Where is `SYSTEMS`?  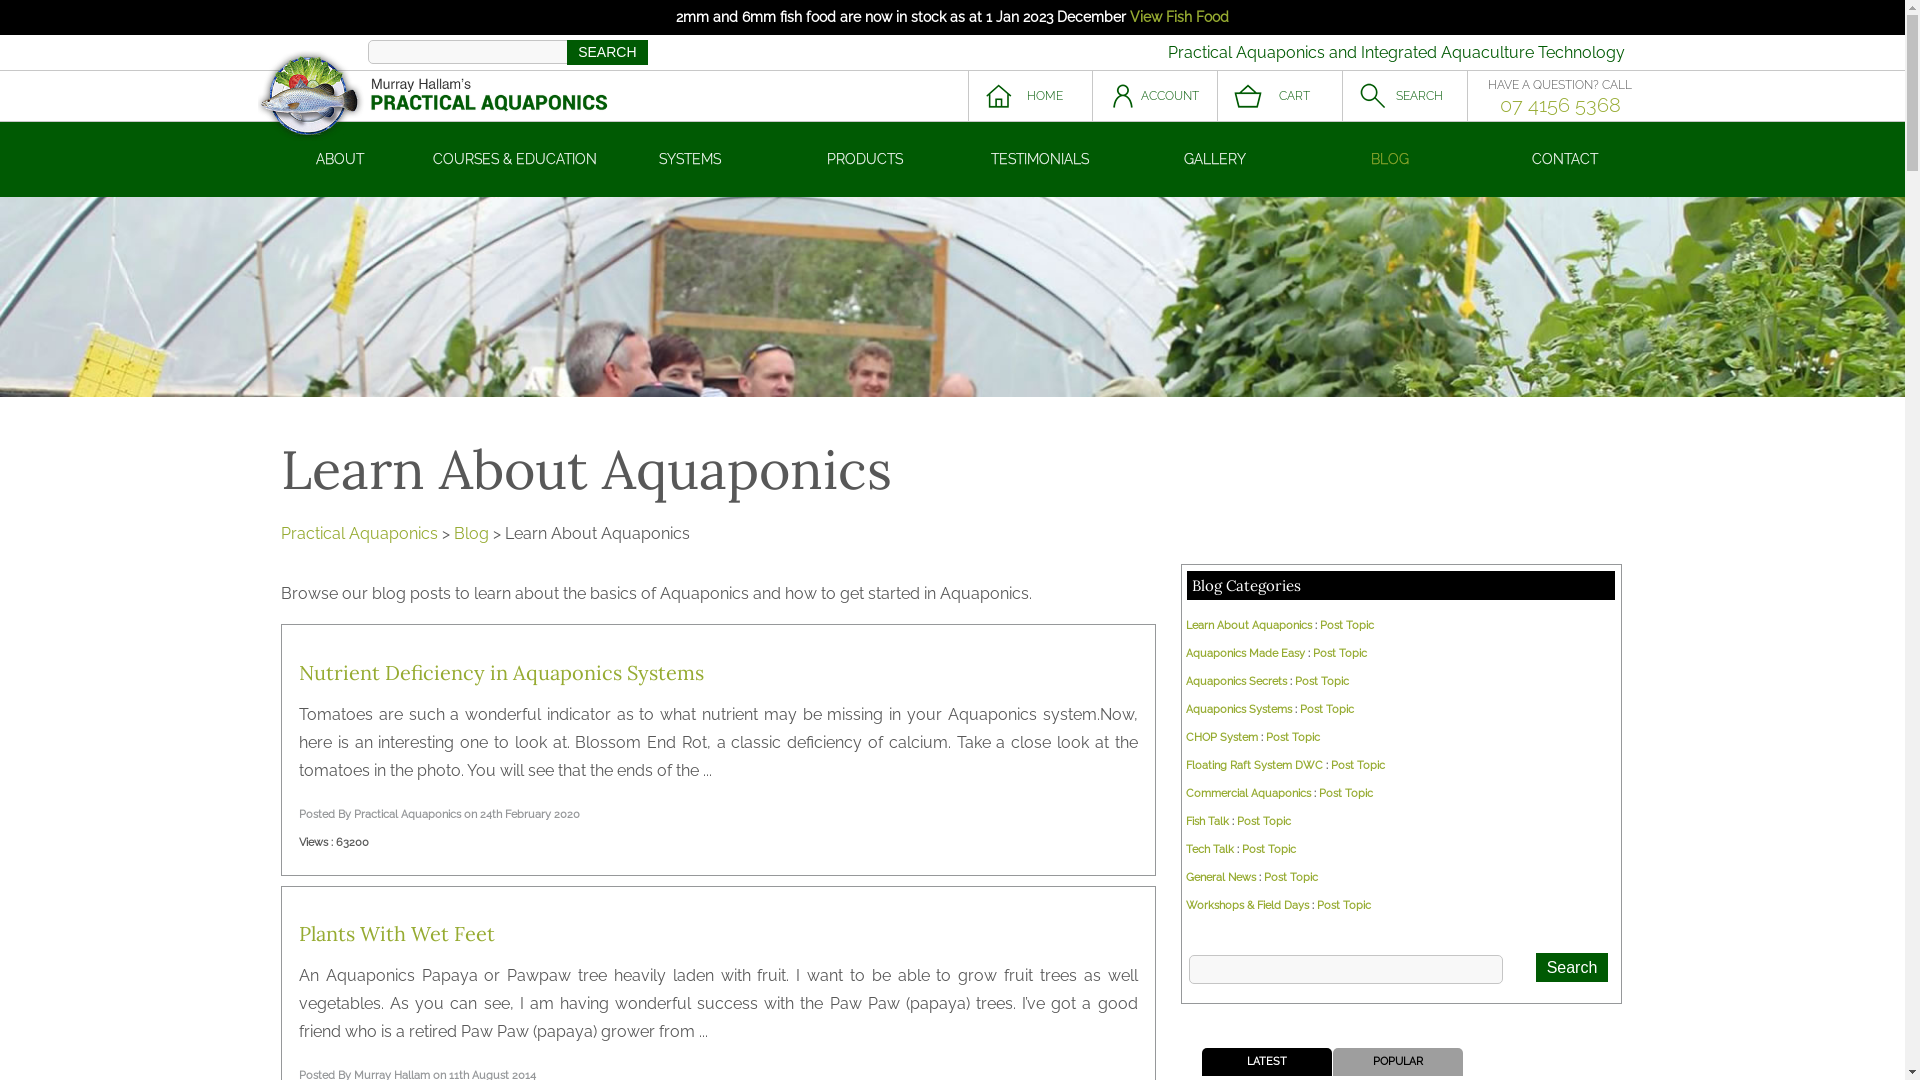 SYSTEMS is located at coordinates (690, 160).